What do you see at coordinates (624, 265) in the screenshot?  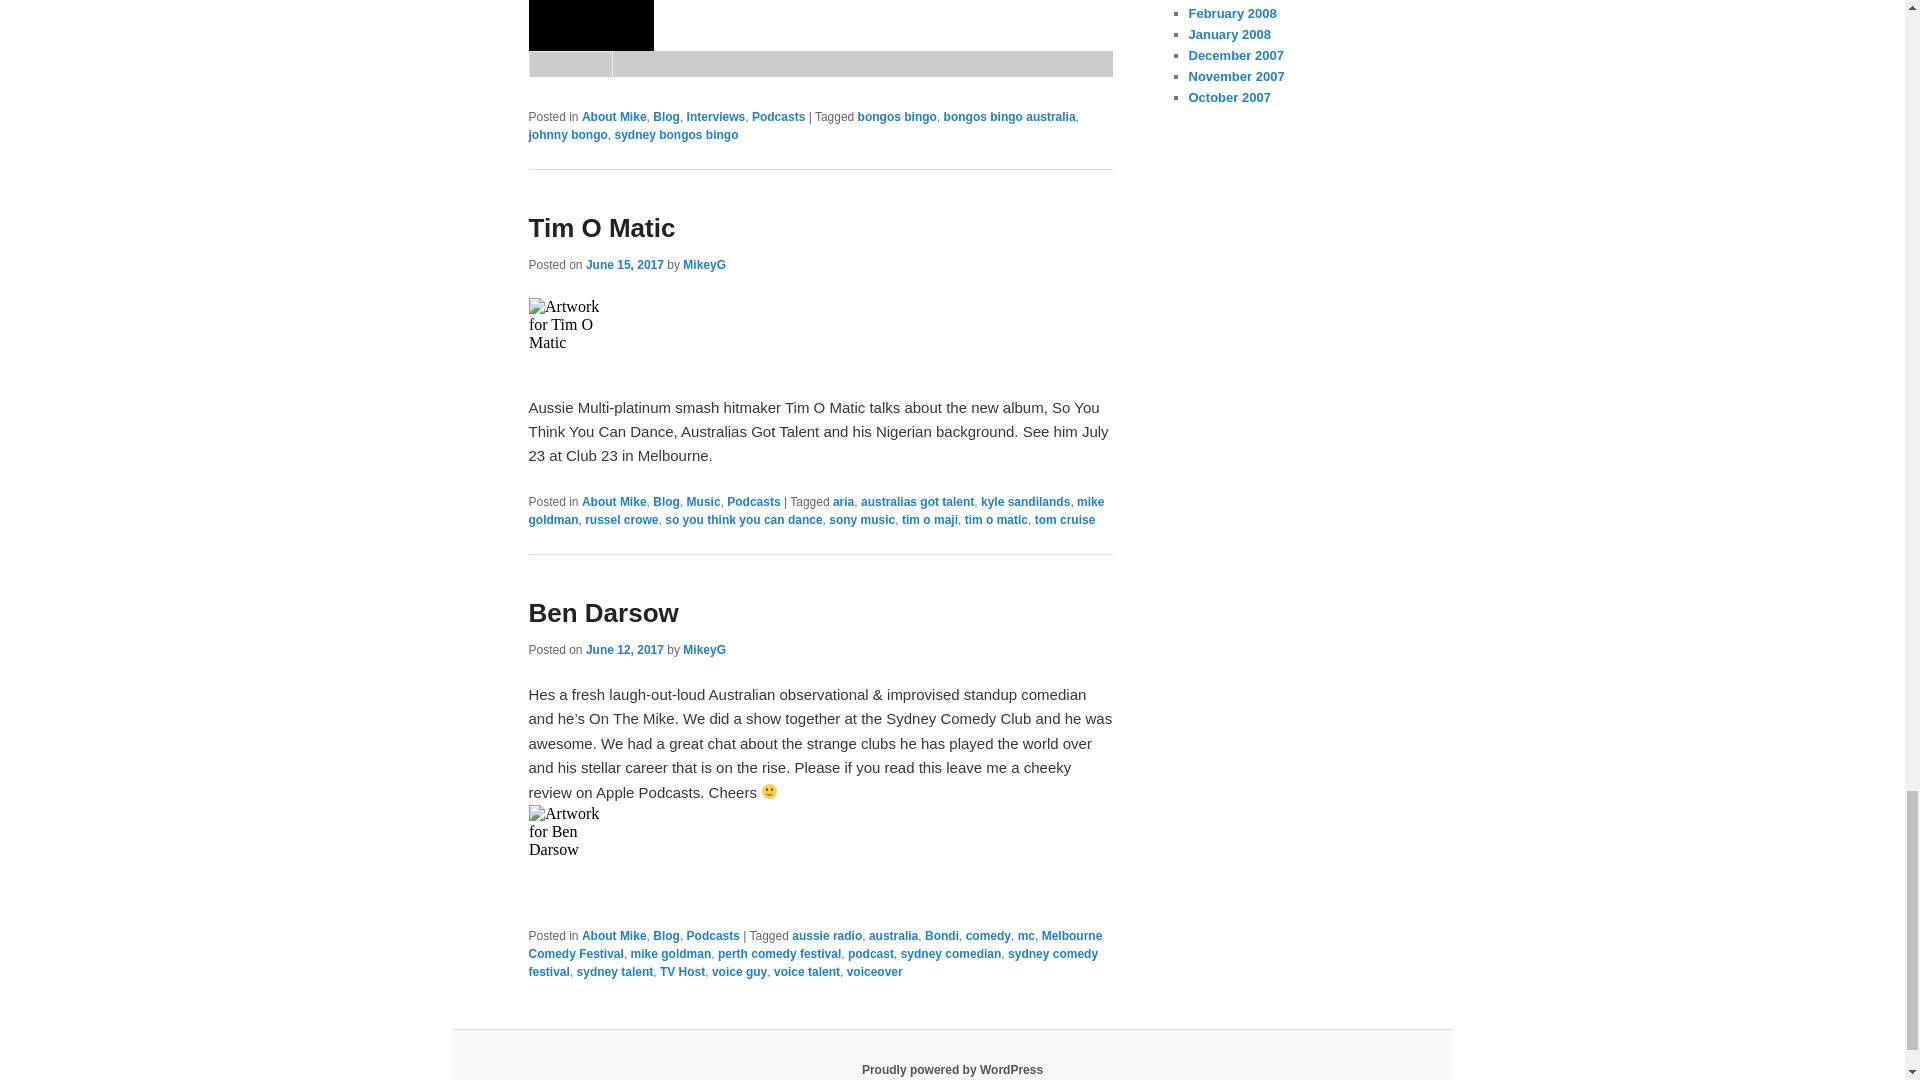 I see `8:54 pm` at bounding box center [624, 265].